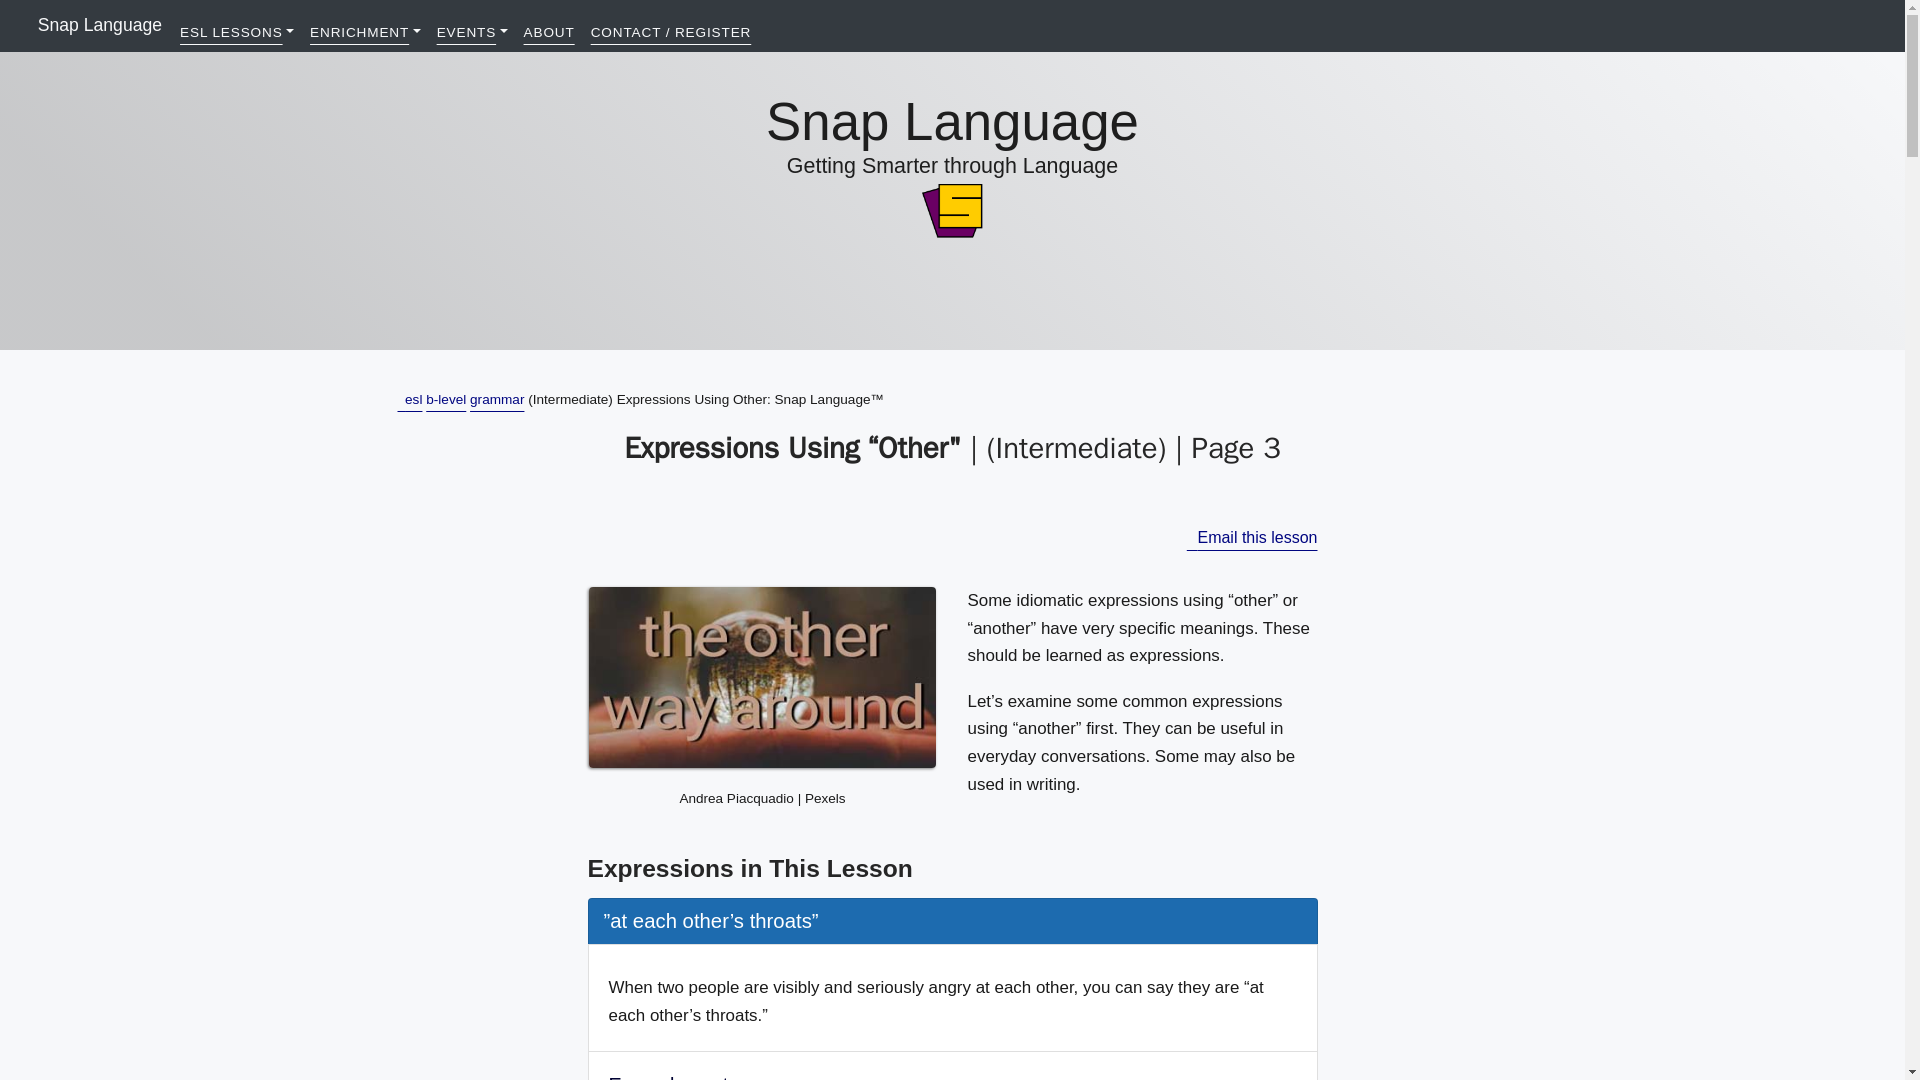  Describe the element at coordinates (1252, 538) in the screenshot. I see `Email the link to this page to yourself and to others.` at that location.